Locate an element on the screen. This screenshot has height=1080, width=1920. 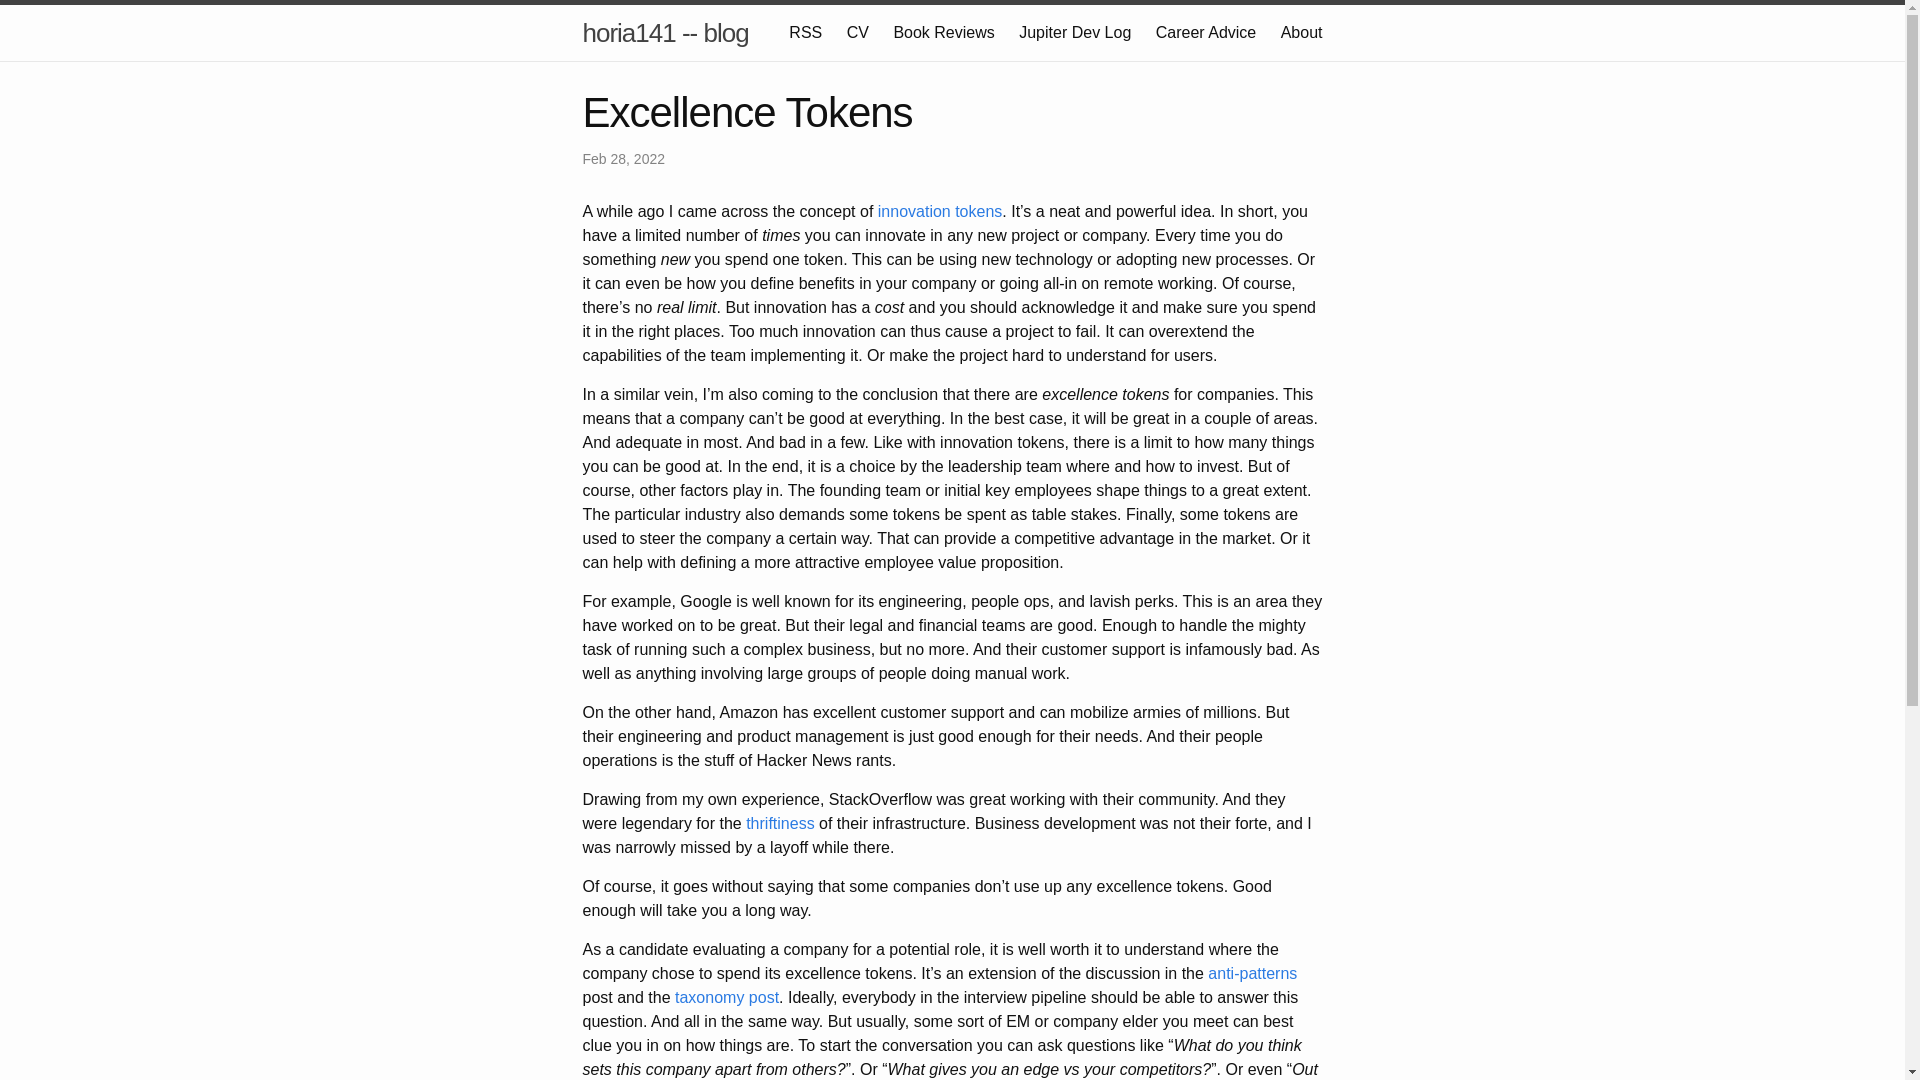
anti-patterns is located at coordinates (1252, 973).